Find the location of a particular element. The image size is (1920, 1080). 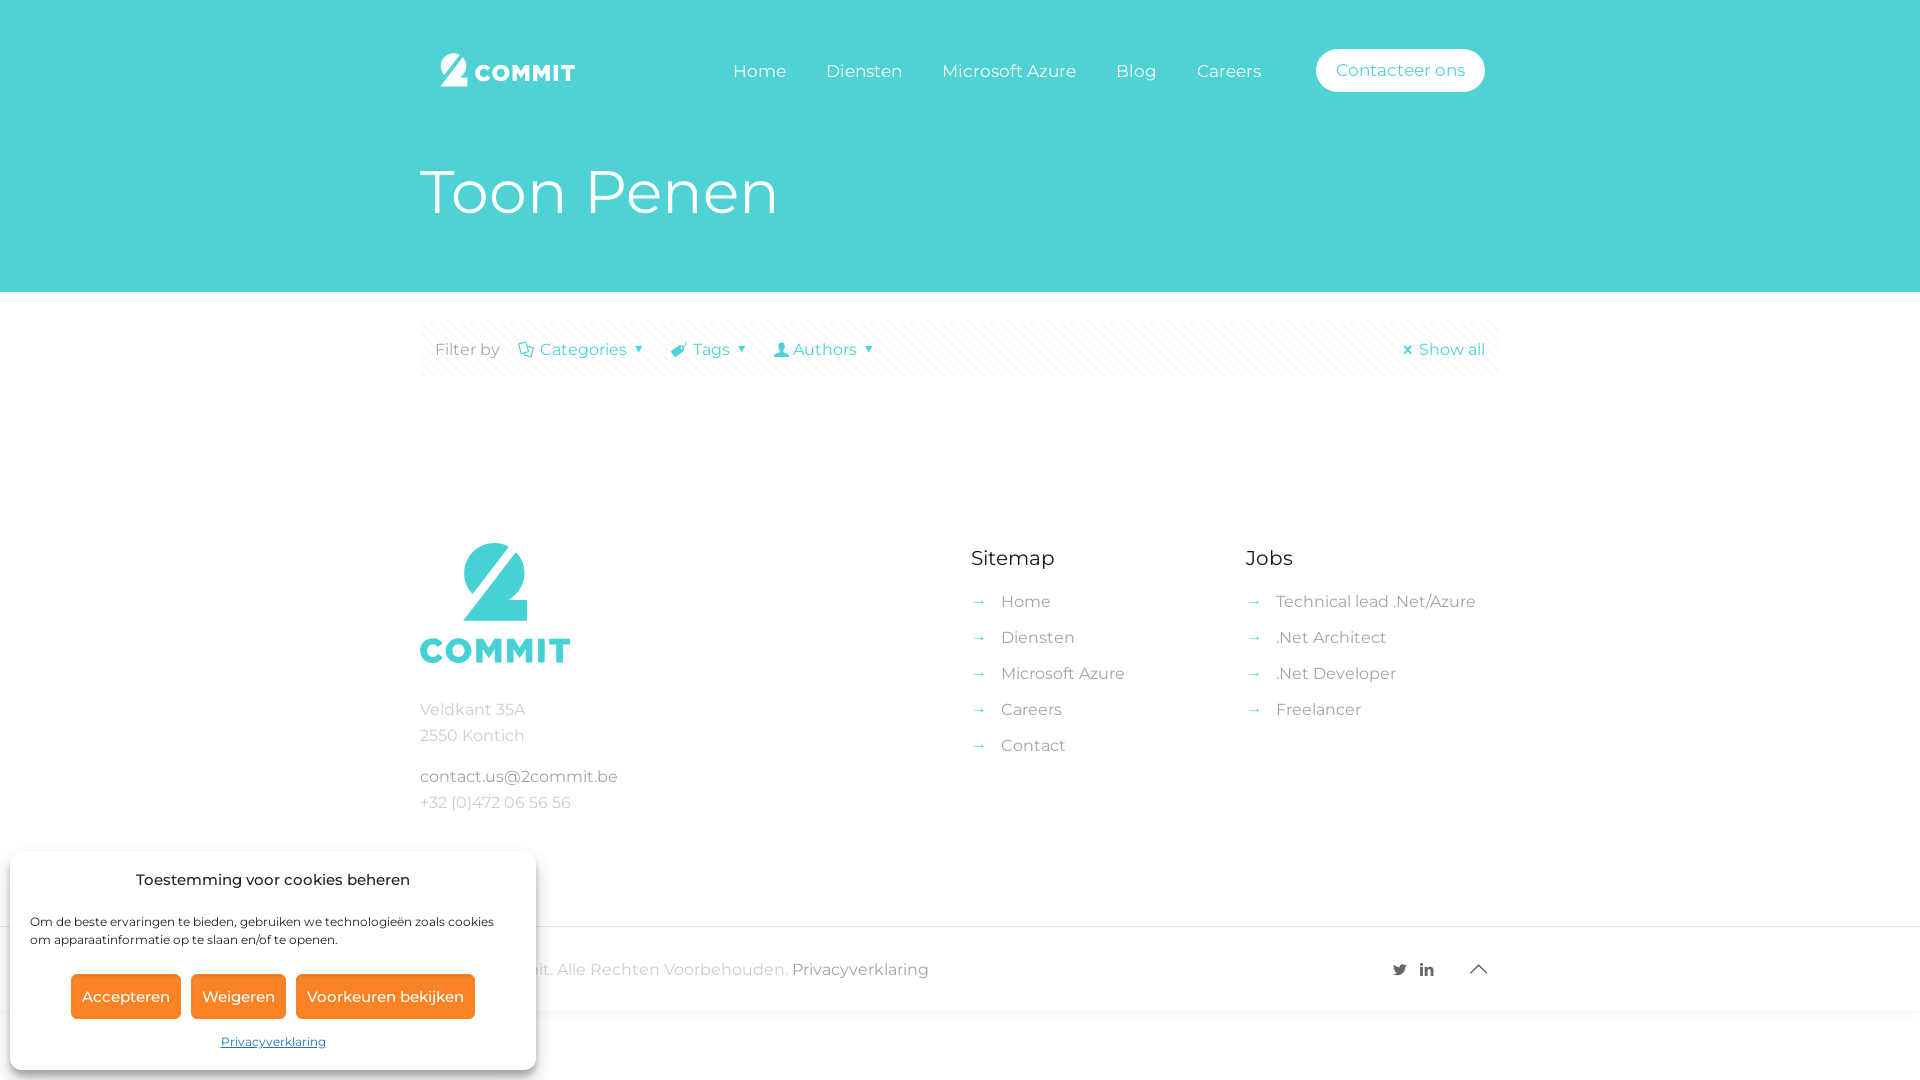

Careers is located at coordinates (1229, 71).